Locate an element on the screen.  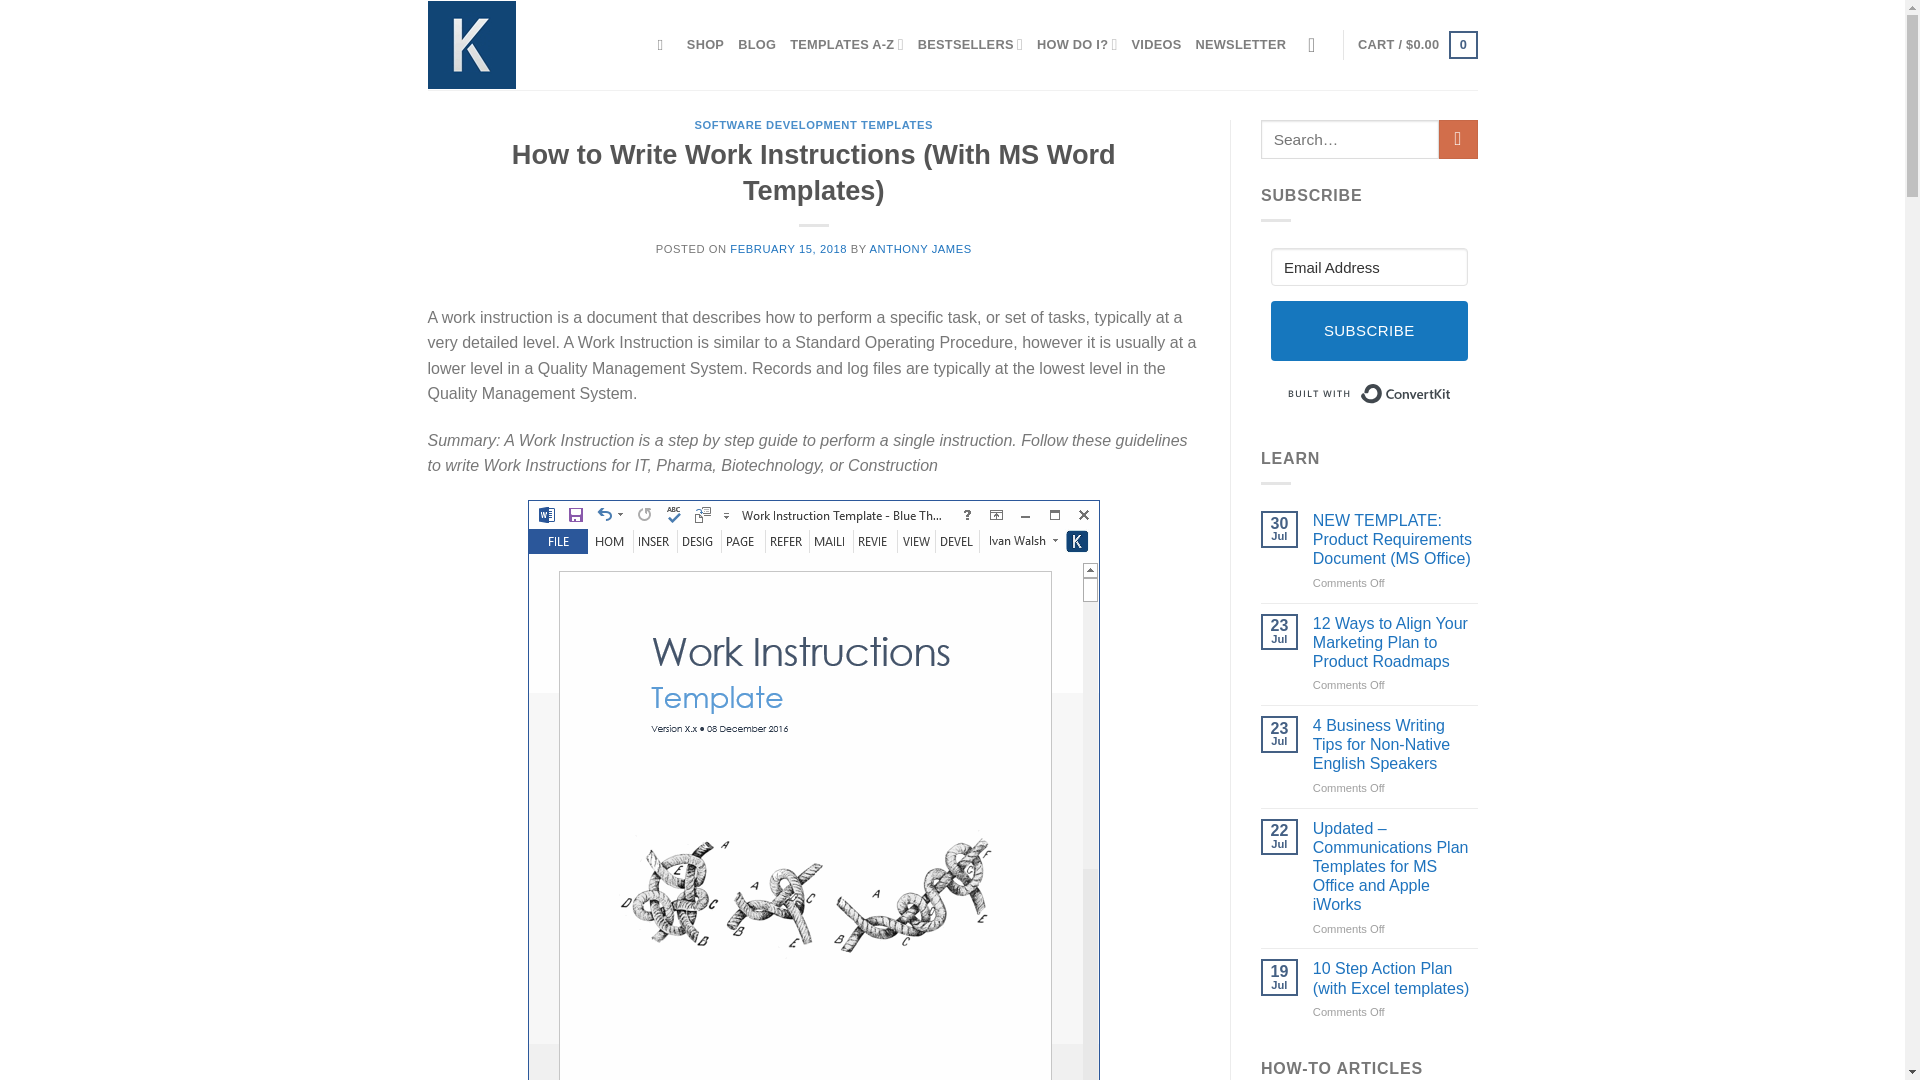
FEBRUARY 15, 2018 is located at coordinates (788, 248).